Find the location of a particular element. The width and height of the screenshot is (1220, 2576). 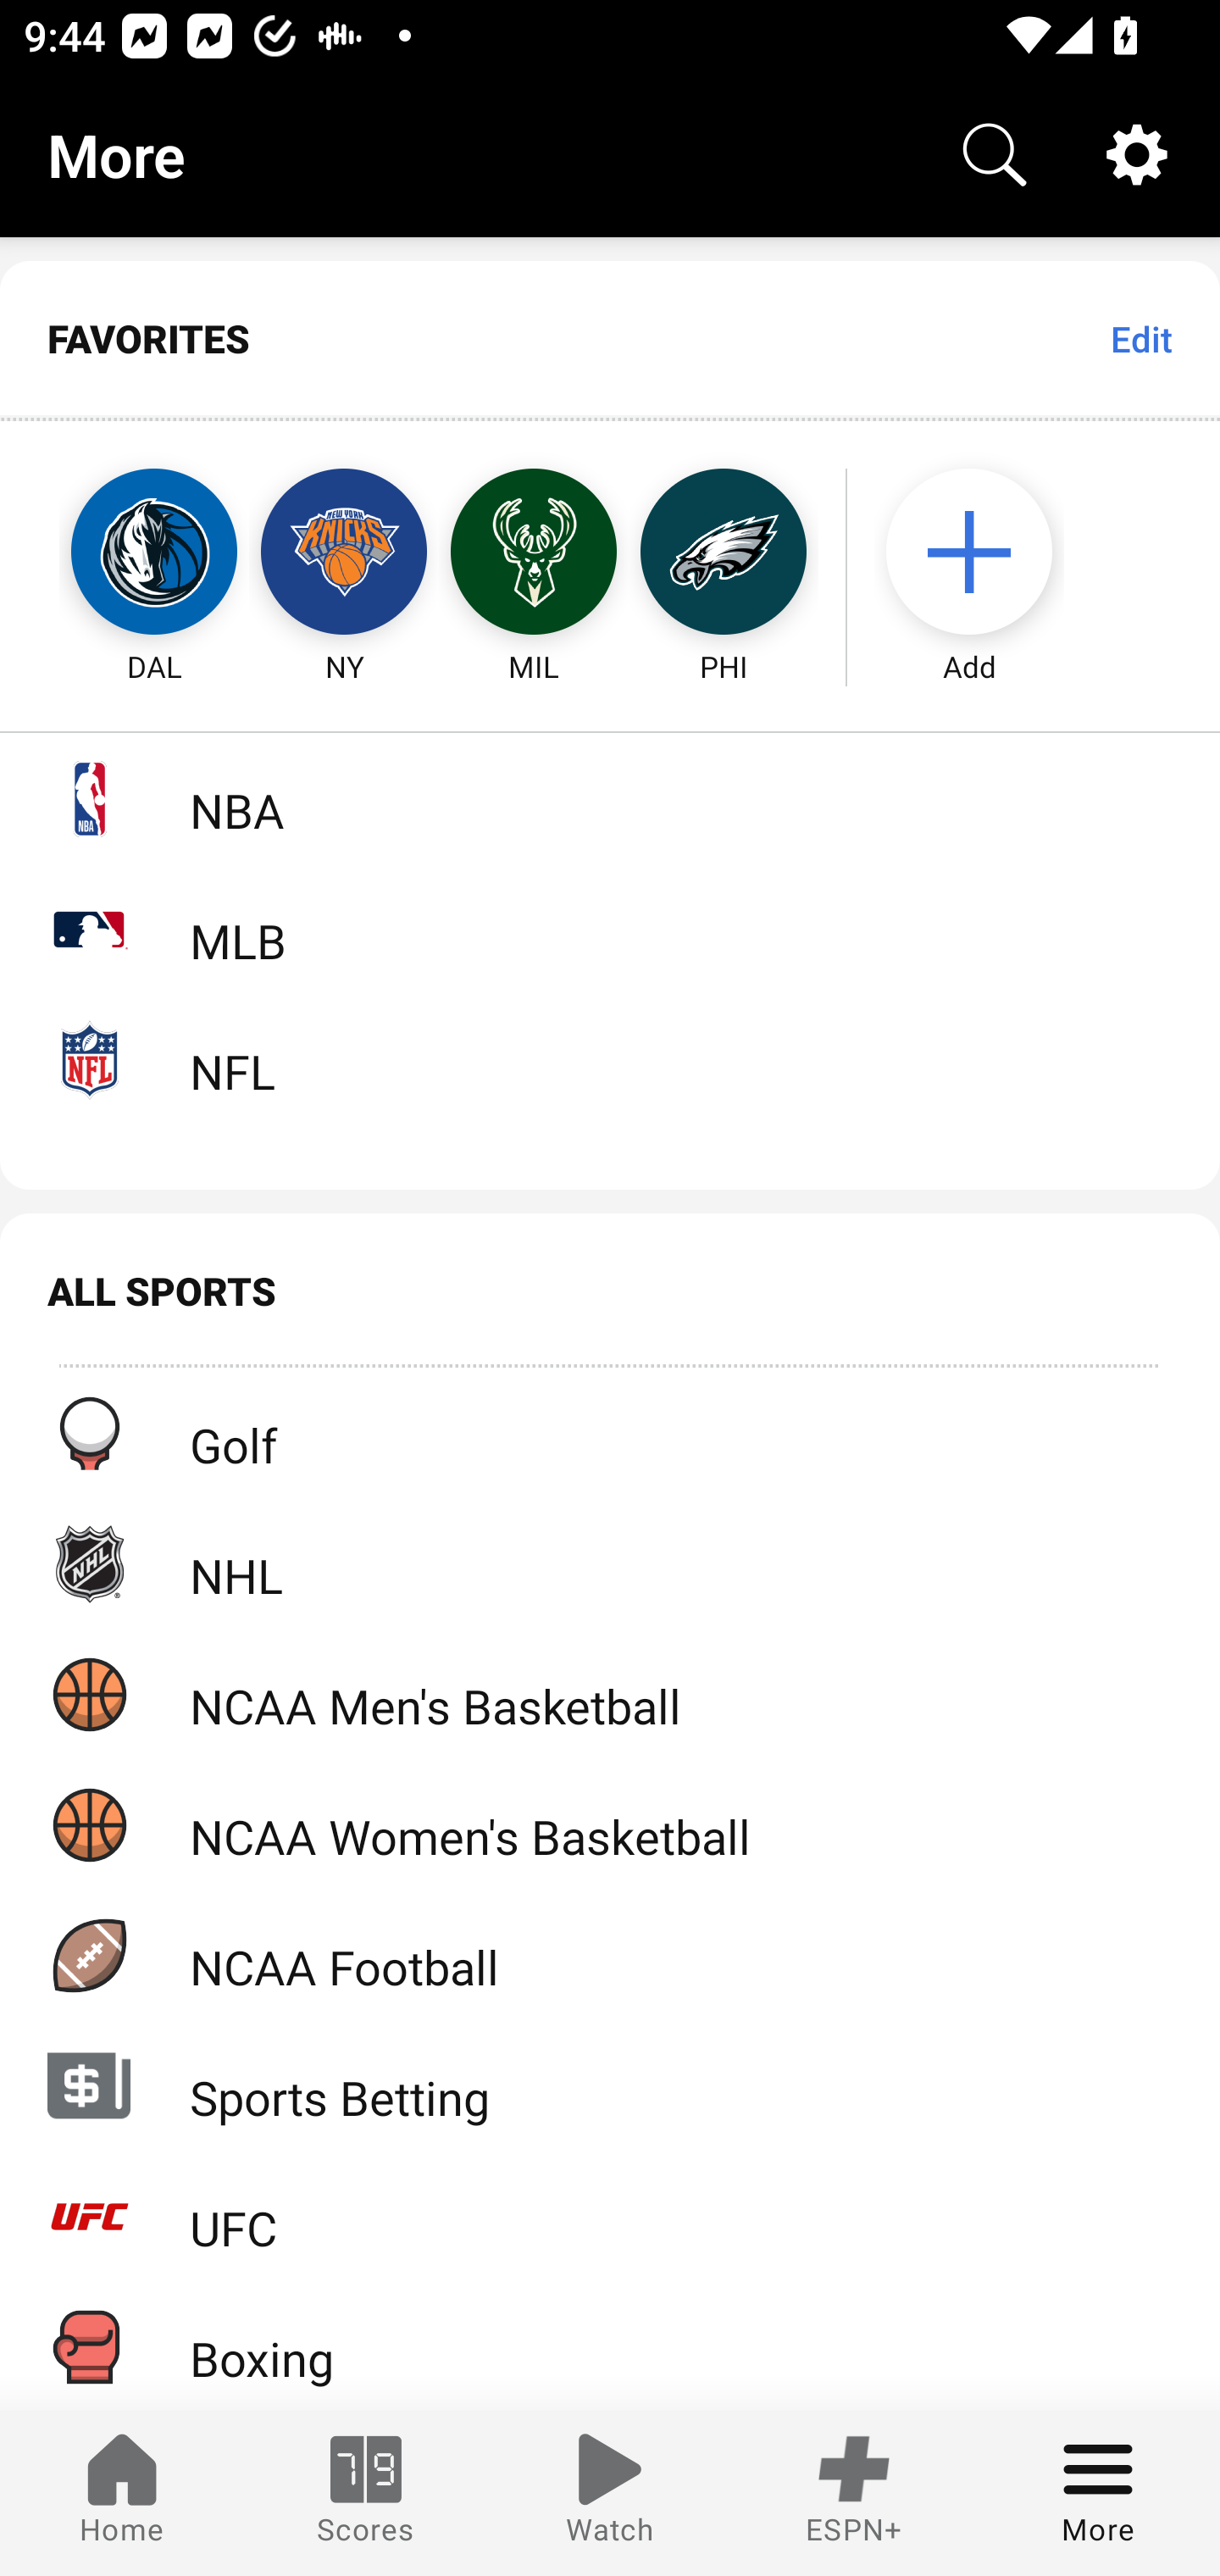

MLB is located at coordinates (610, 929).